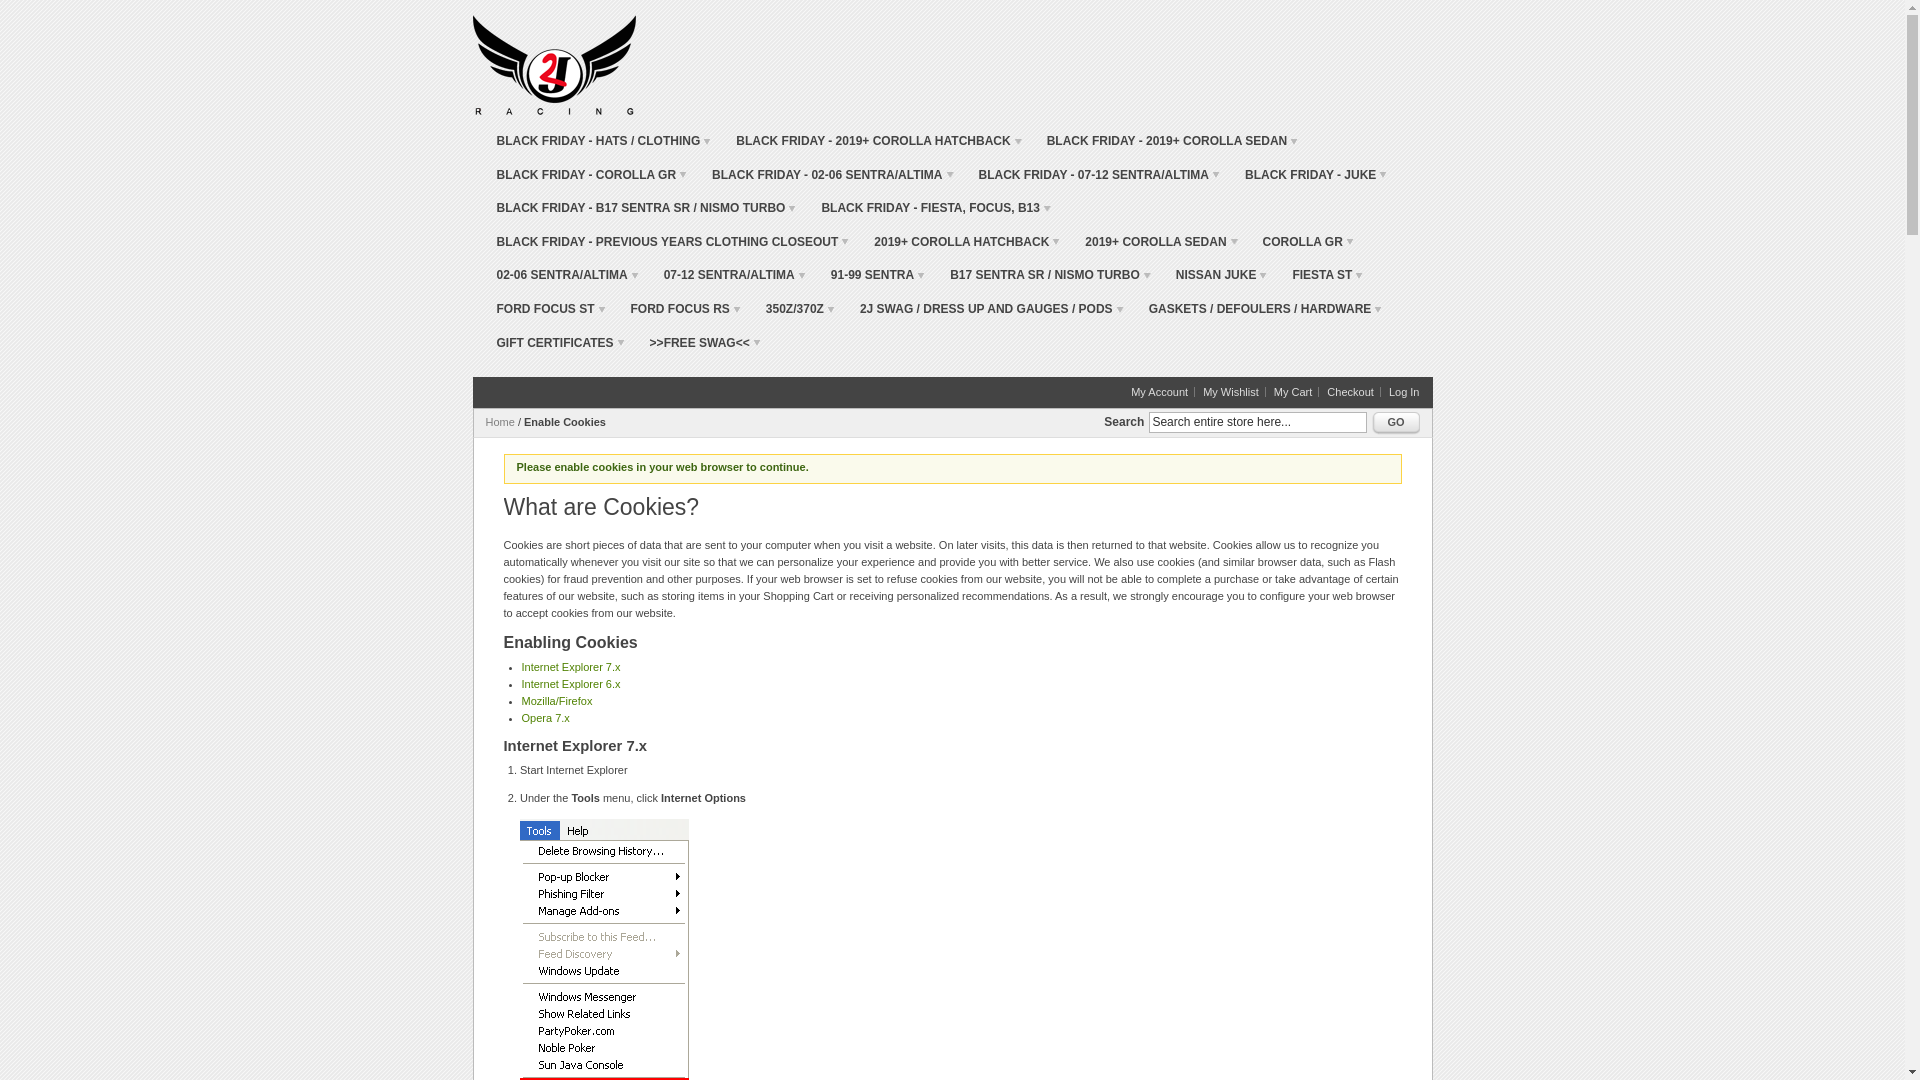 The height and width of the screenshot is (1080, 1920). I want to click on 2J Racing, so click(554, 65).